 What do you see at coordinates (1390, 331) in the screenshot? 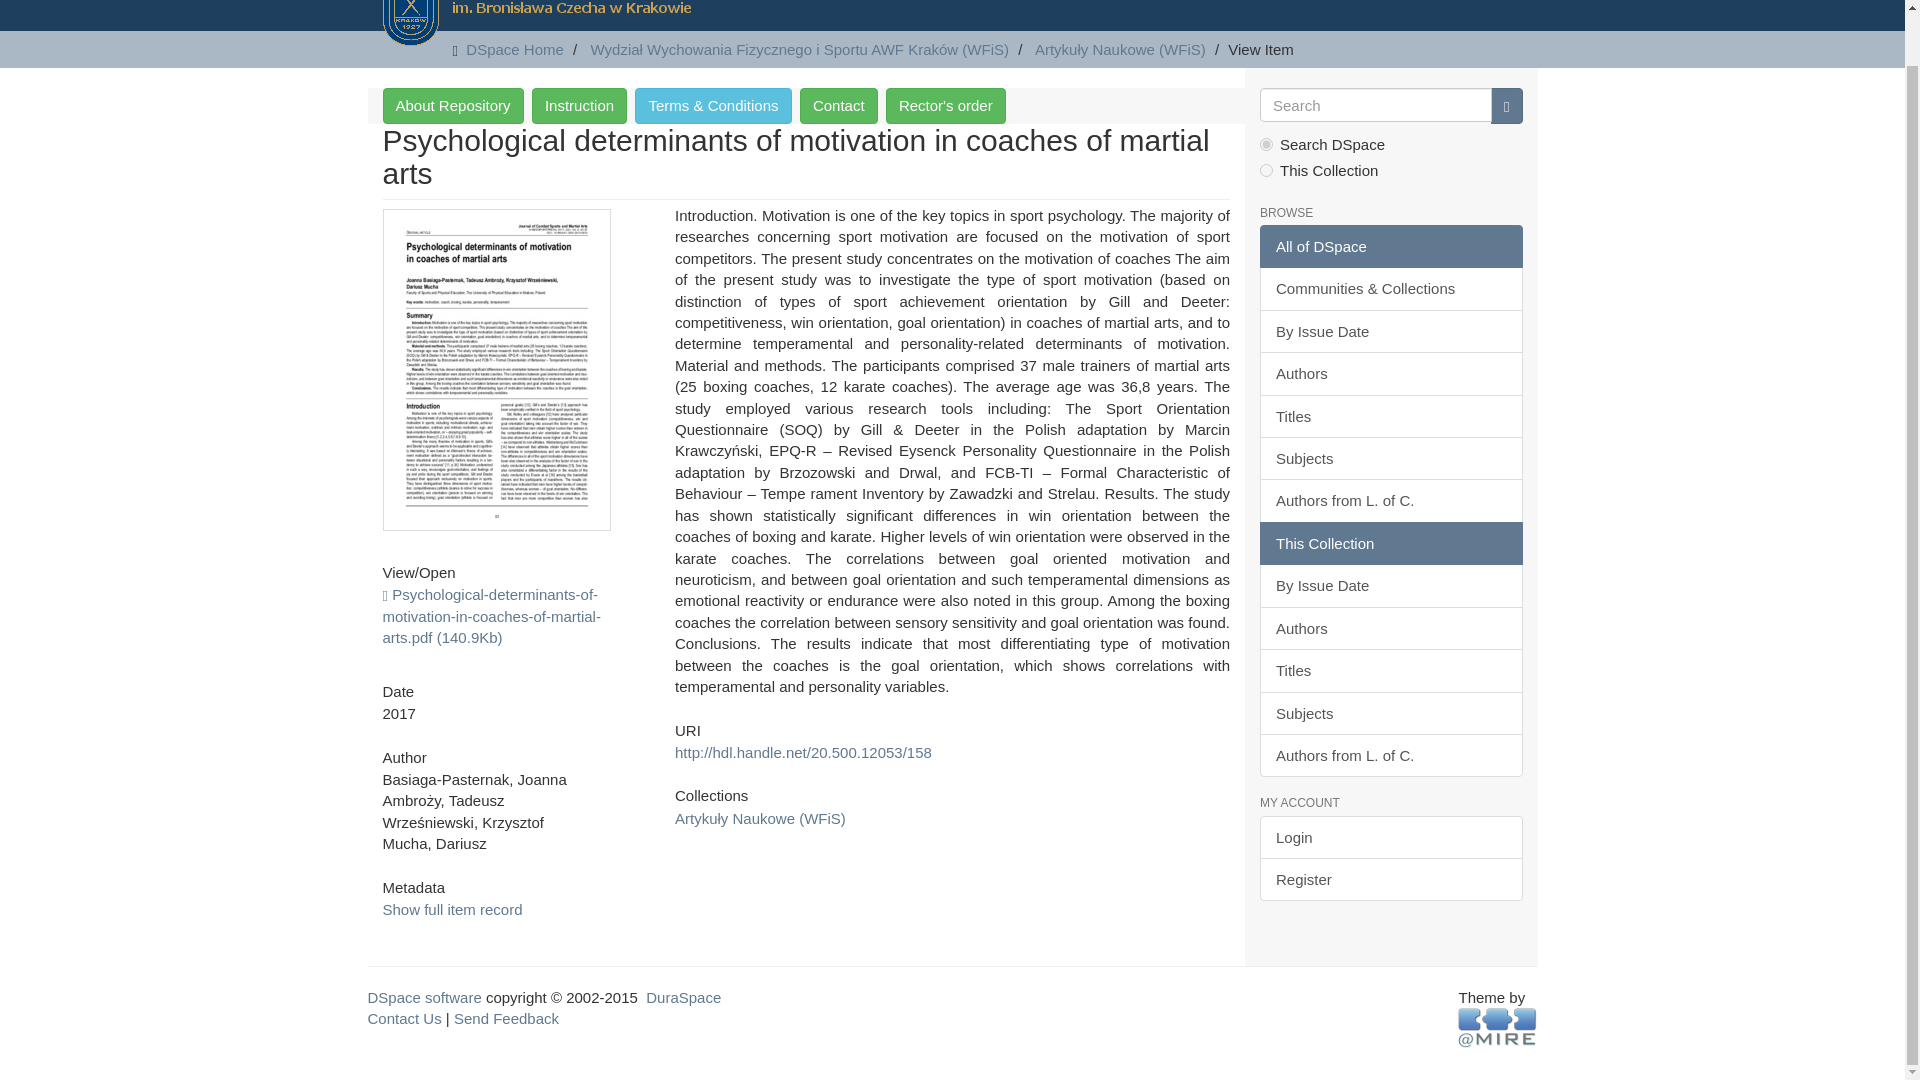
I see `By Issue Date` at bounding box center [1390, 331].